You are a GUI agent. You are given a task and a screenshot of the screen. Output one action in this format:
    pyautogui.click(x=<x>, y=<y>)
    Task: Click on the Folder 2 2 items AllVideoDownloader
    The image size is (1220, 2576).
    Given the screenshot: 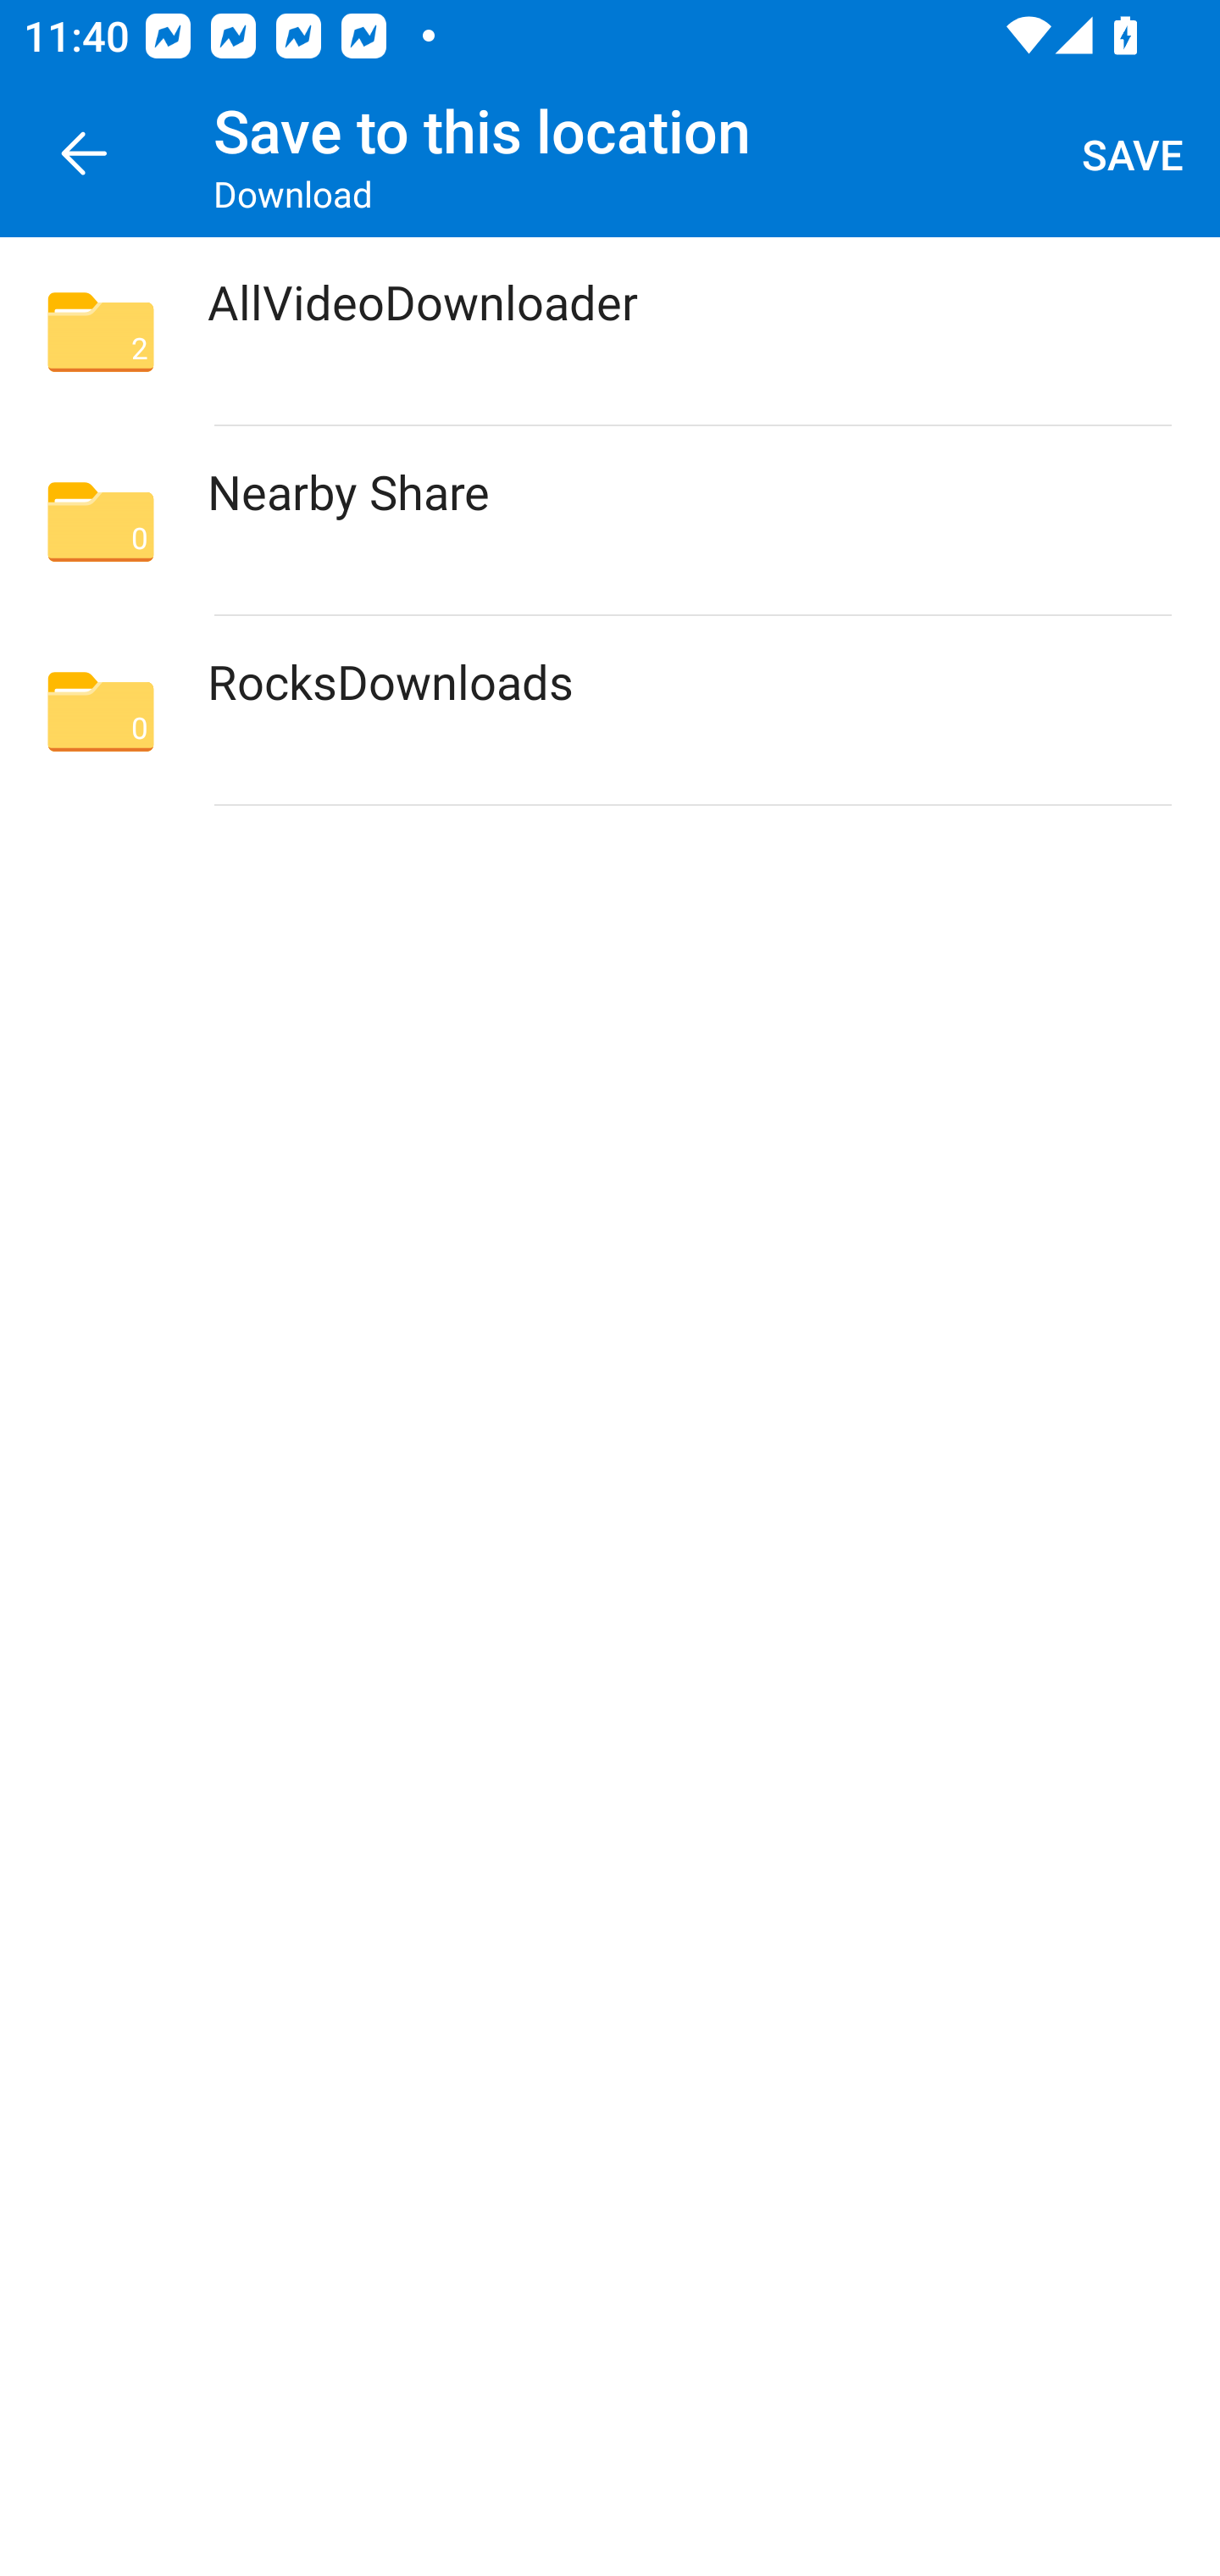 What is the action you would take?
    pyautogui.click(x=610, y=332)
    